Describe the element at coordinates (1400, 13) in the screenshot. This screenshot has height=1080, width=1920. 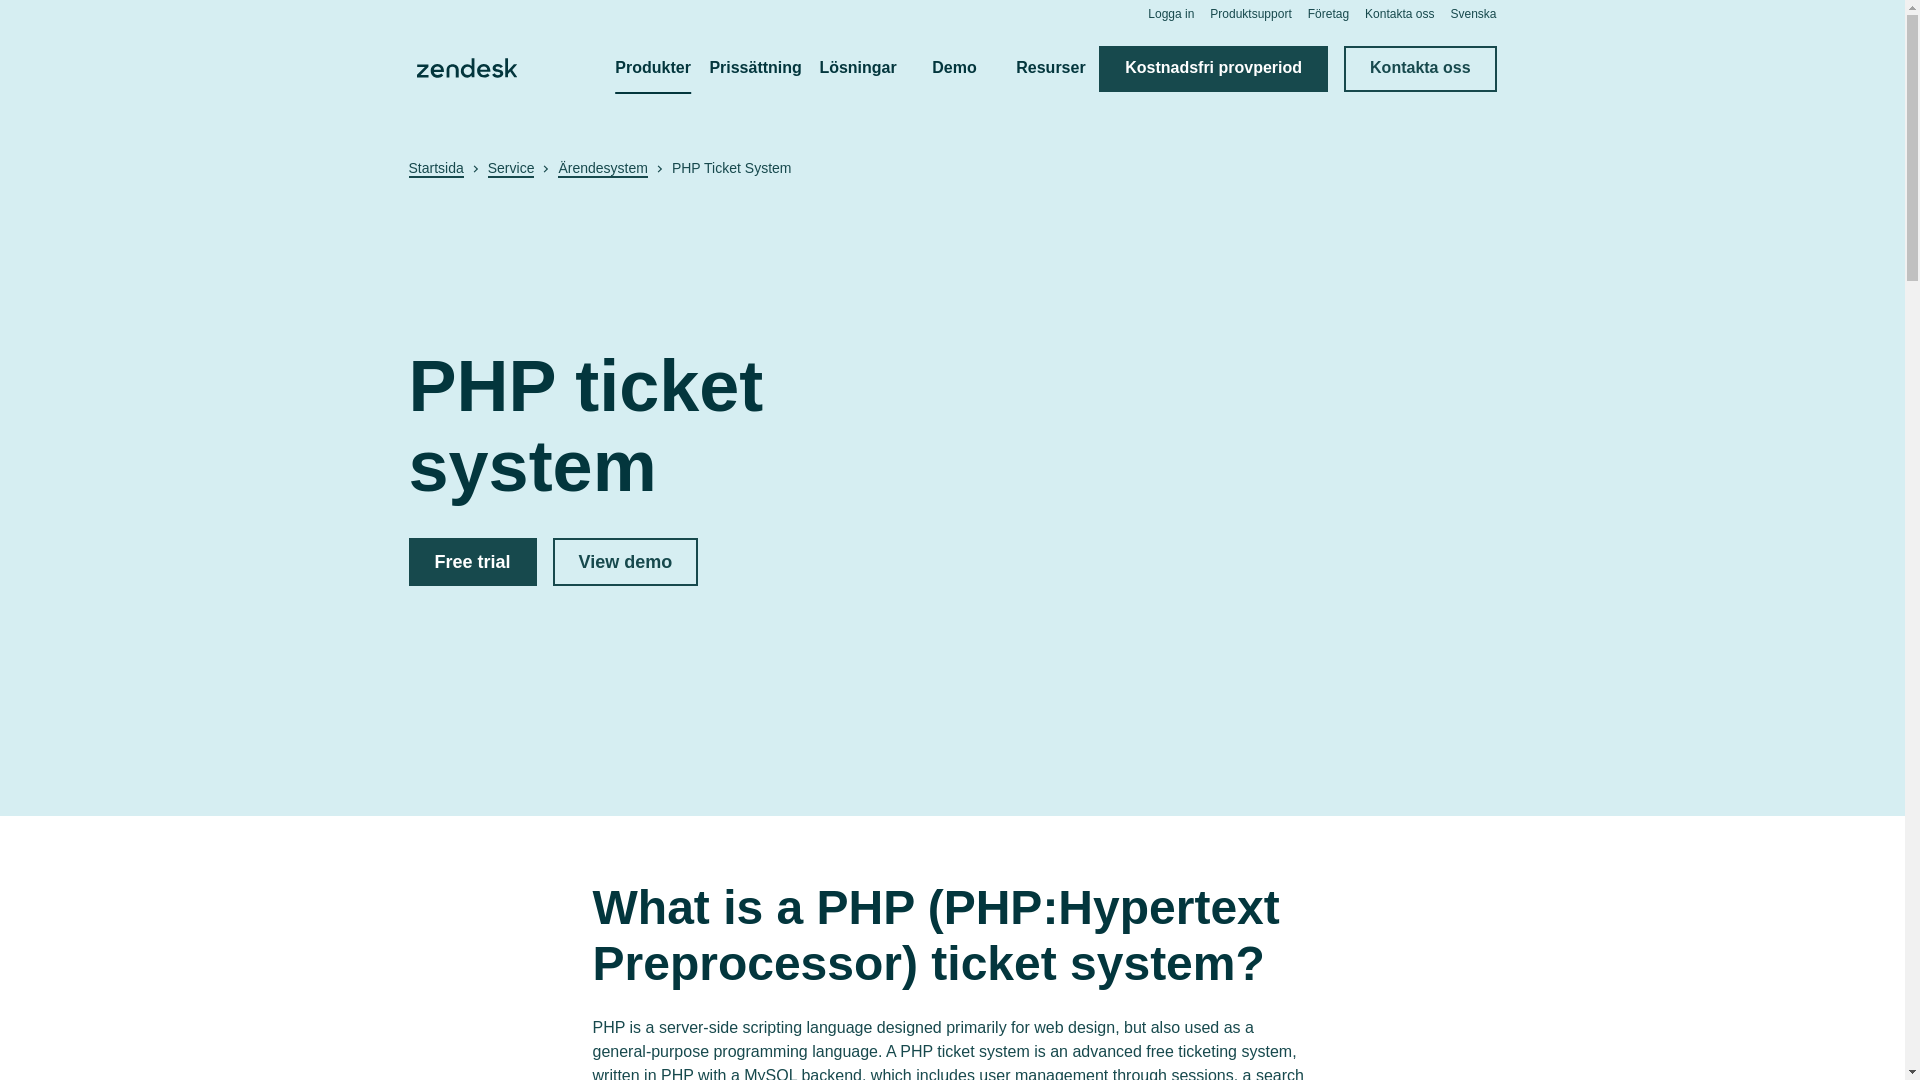
I see `Kontakta oss` at that location.